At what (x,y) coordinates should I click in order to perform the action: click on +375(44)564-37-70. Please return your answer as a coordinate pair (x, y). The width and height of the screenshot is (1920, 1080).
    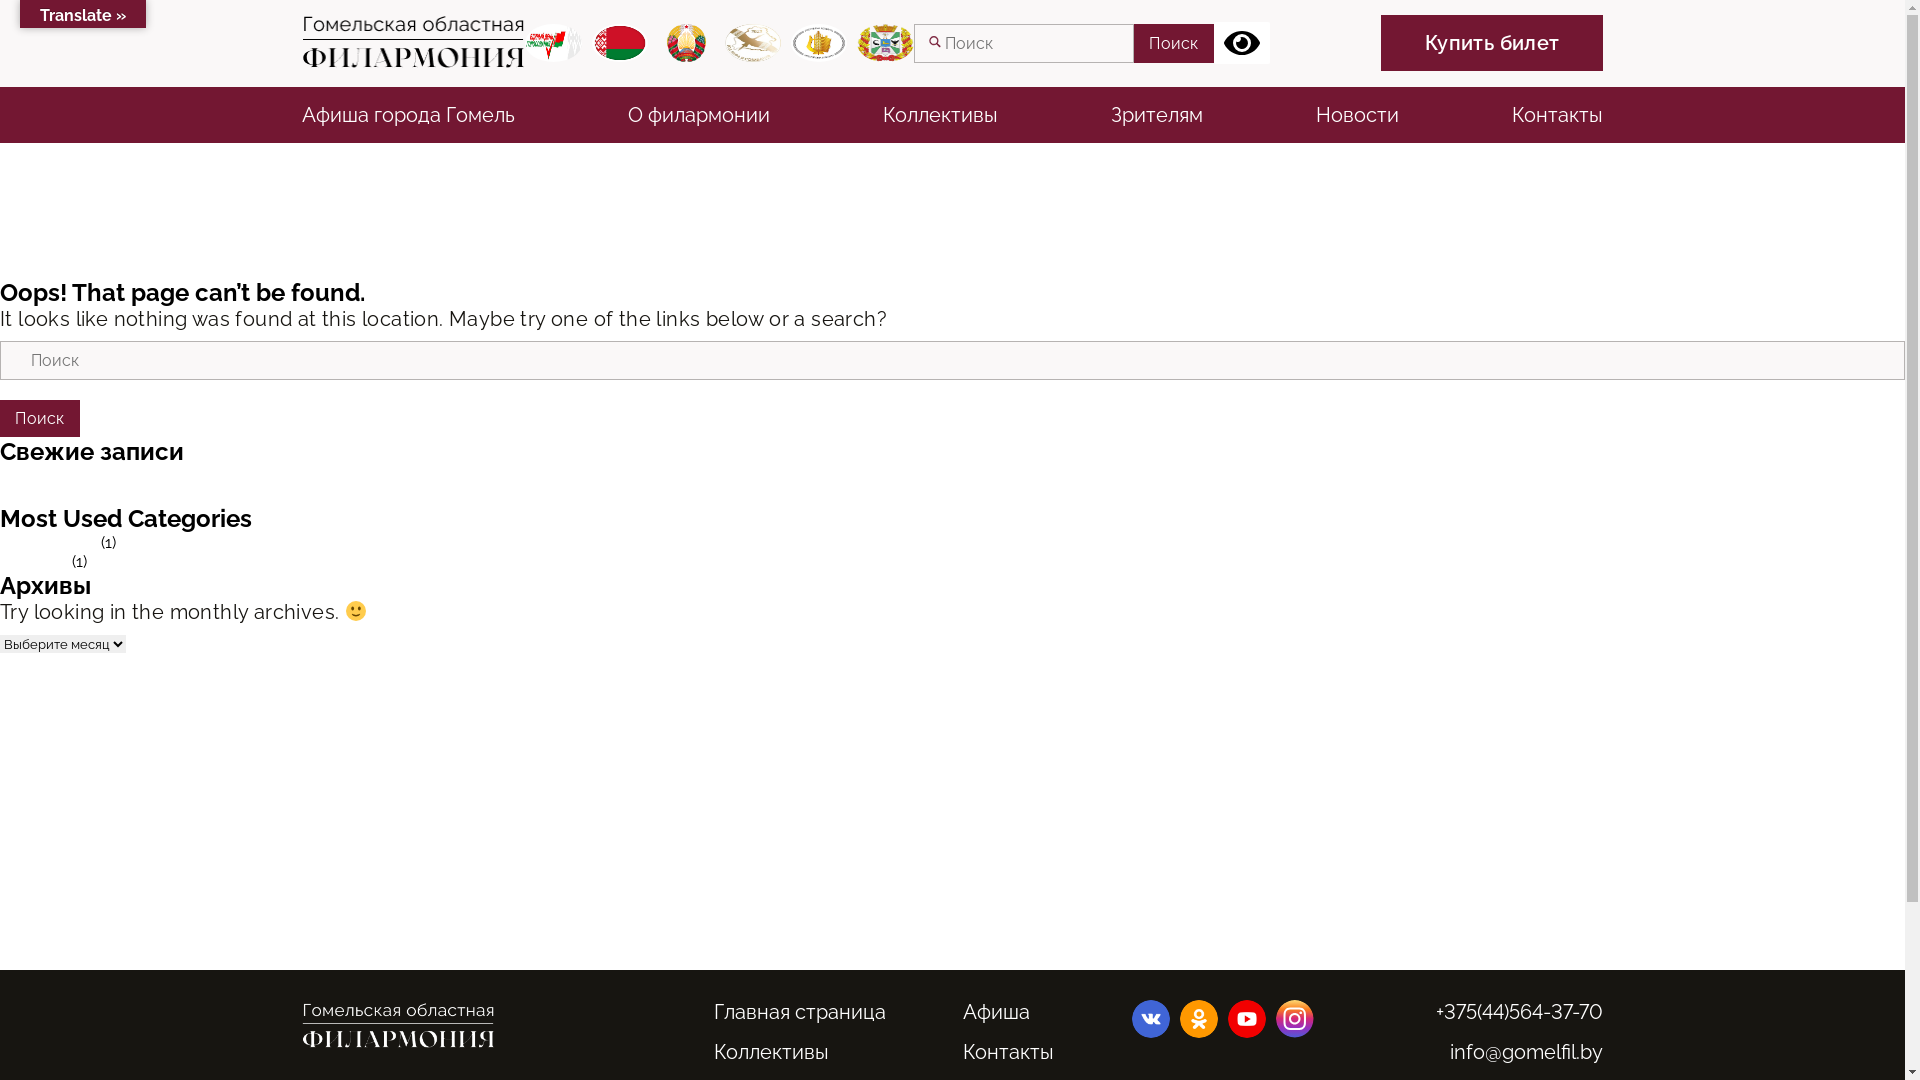
    Looking at the image, I should click on (1520, 1012).